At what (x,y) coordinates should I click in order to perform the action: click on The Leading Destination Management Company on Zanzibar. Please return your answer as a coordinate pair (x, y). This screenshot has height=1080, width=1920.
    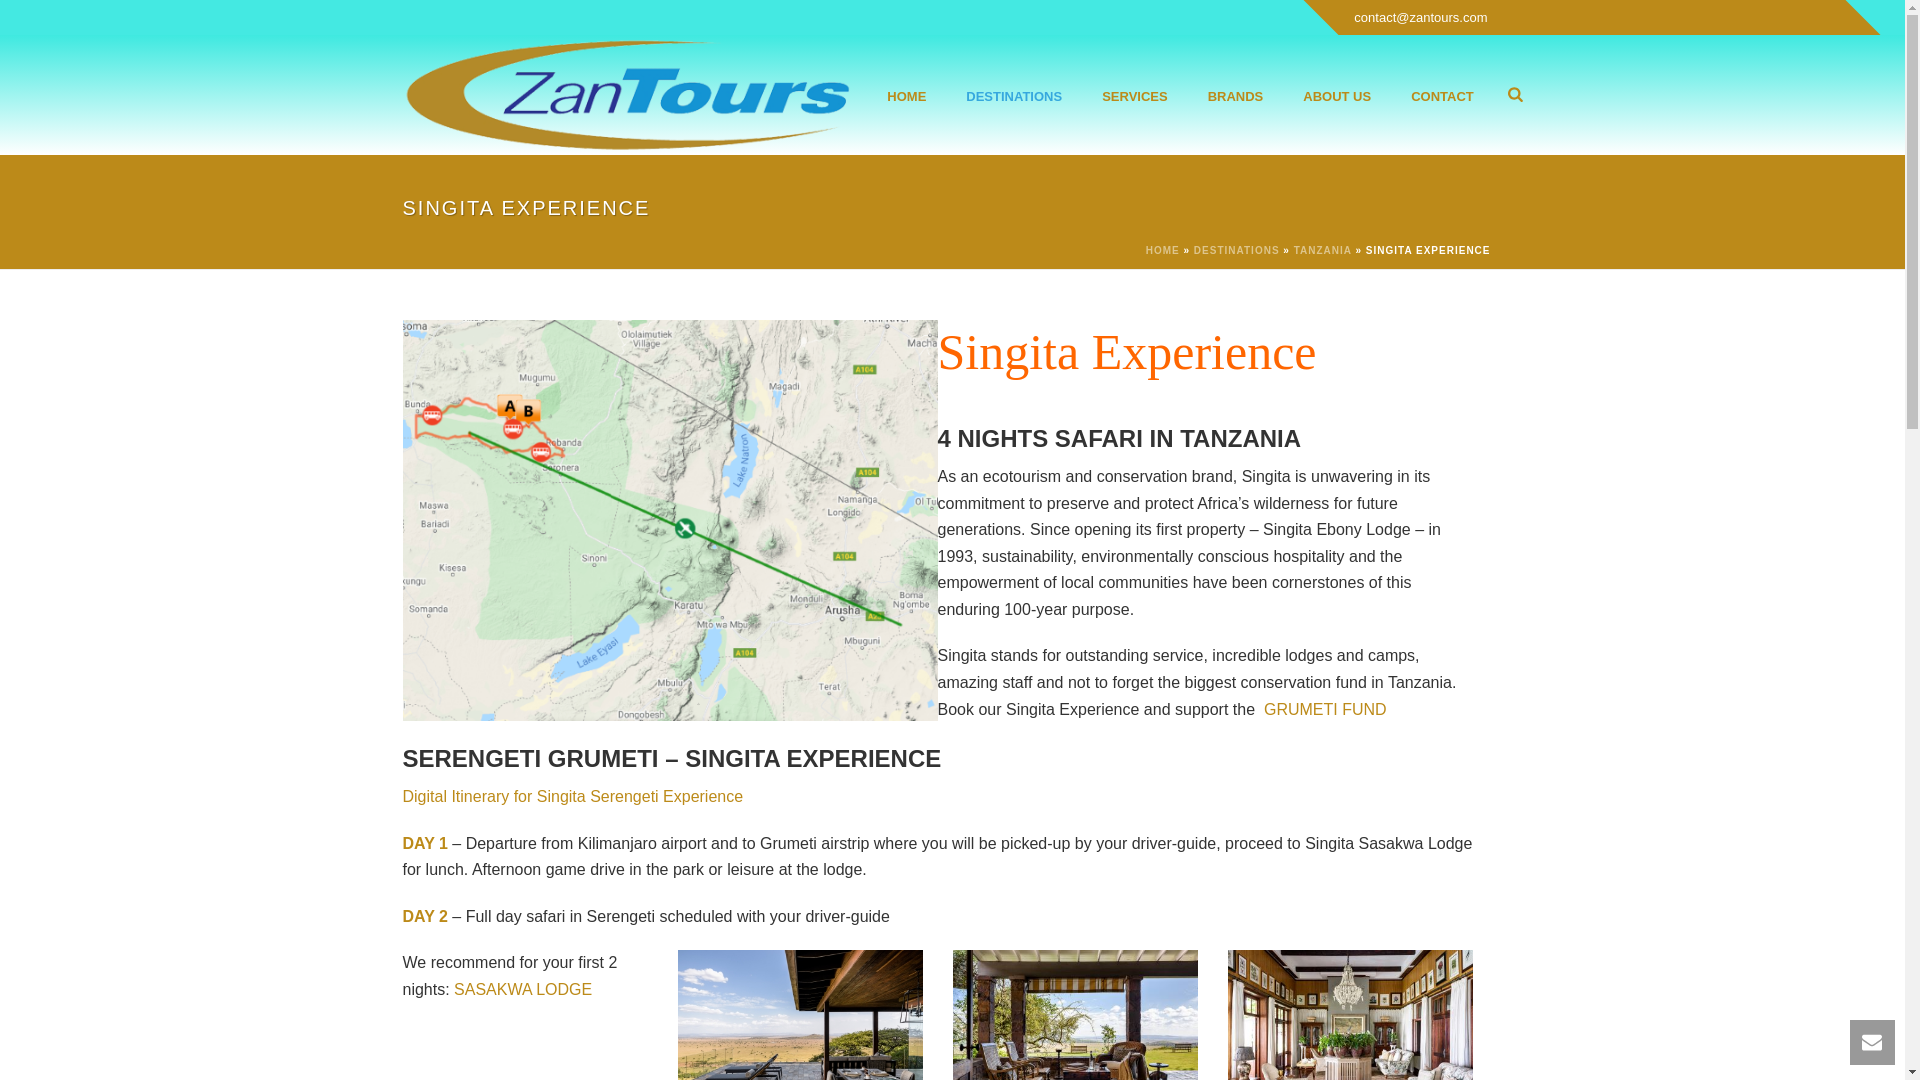
    Looking at the image, I should click on (626, 94).